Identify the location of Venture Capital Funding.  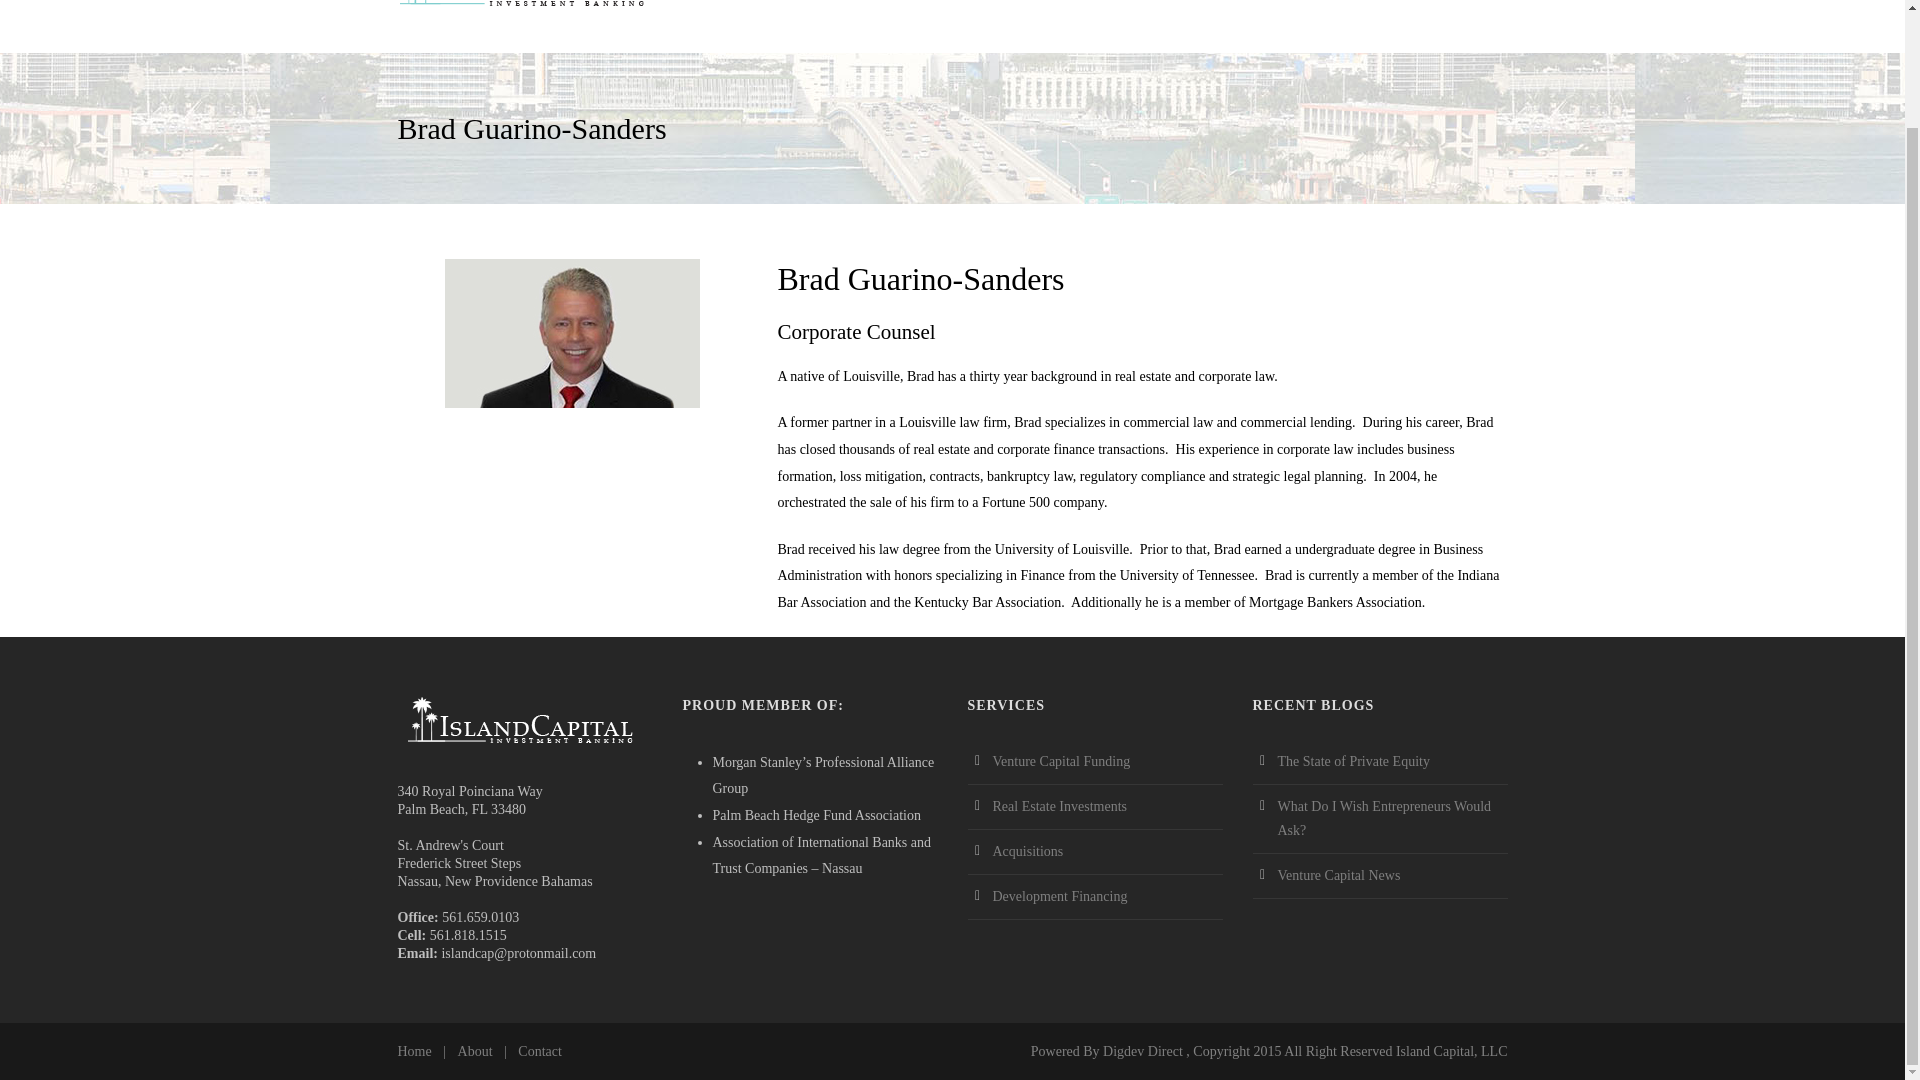
(1061, 760).